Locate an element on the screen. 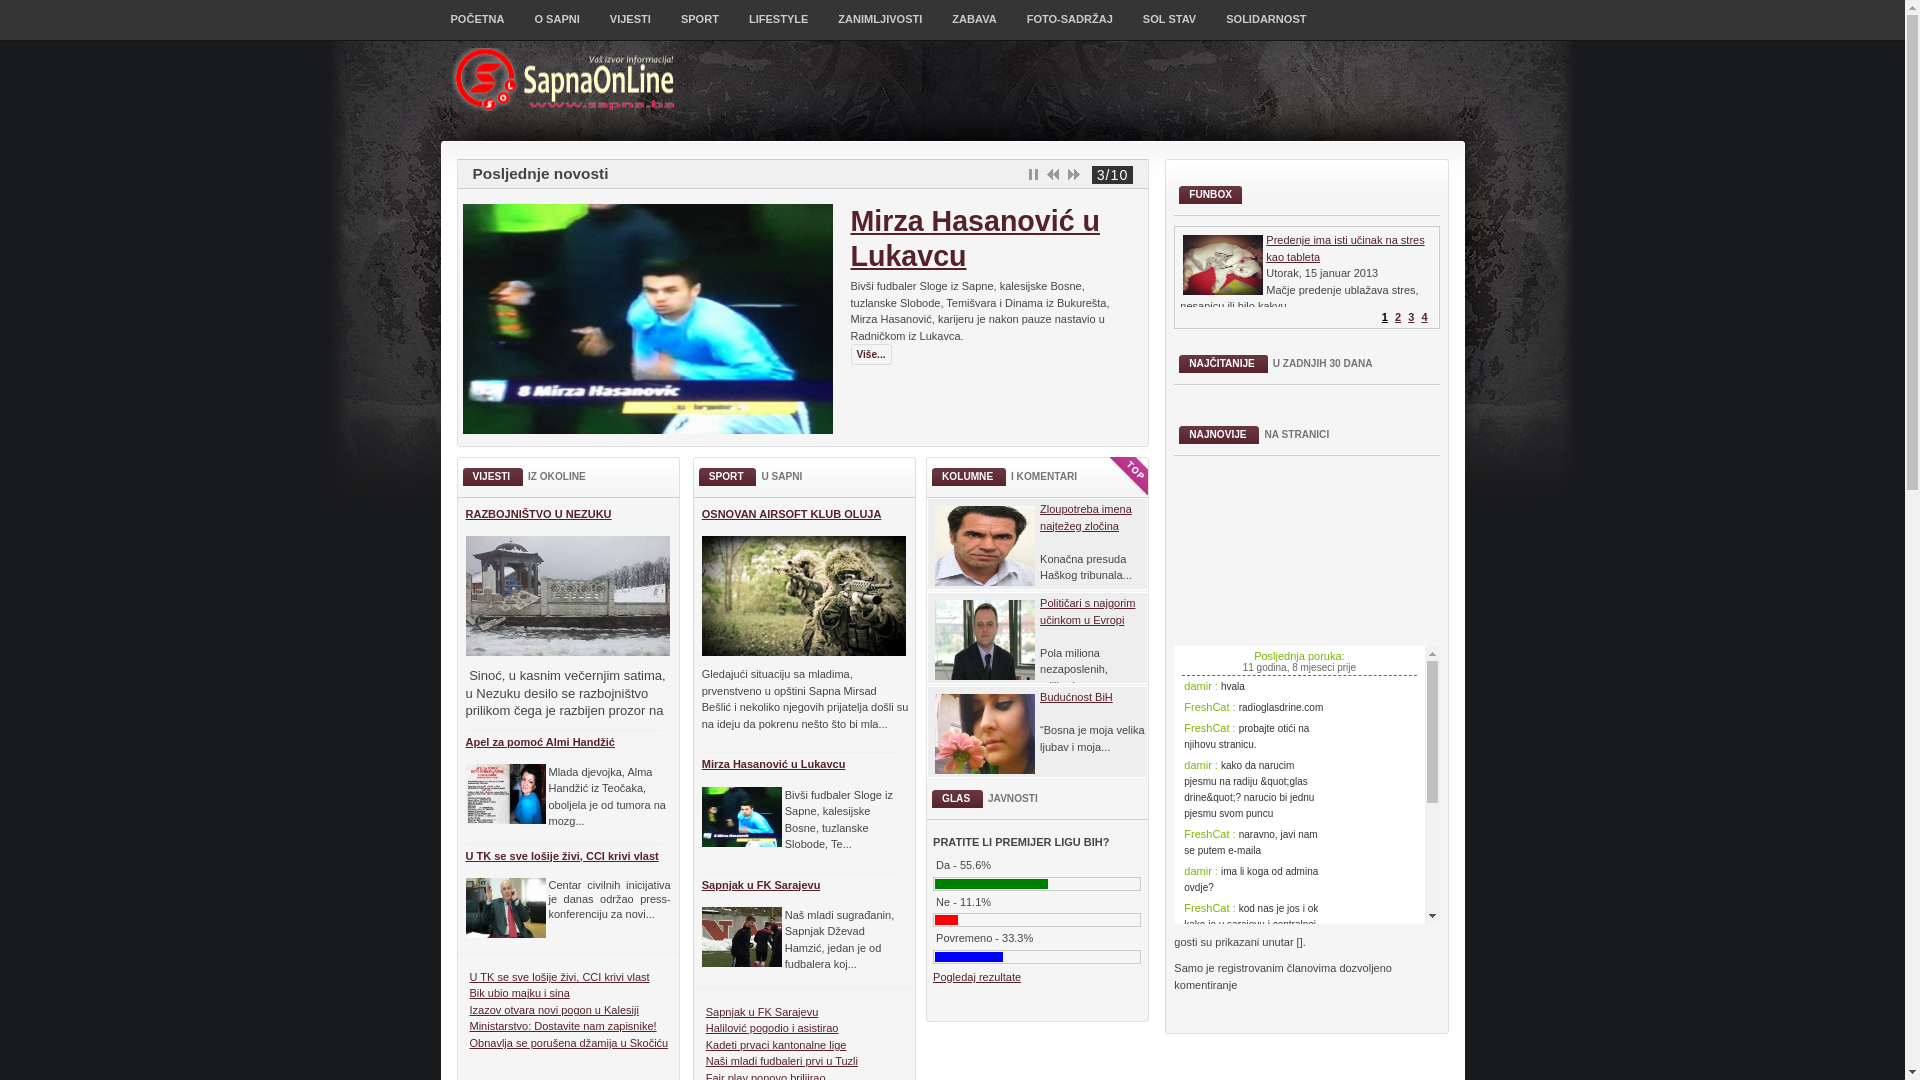 The image size is (1920, 1080). SOL STAV is located at coordinates (1170, 27).